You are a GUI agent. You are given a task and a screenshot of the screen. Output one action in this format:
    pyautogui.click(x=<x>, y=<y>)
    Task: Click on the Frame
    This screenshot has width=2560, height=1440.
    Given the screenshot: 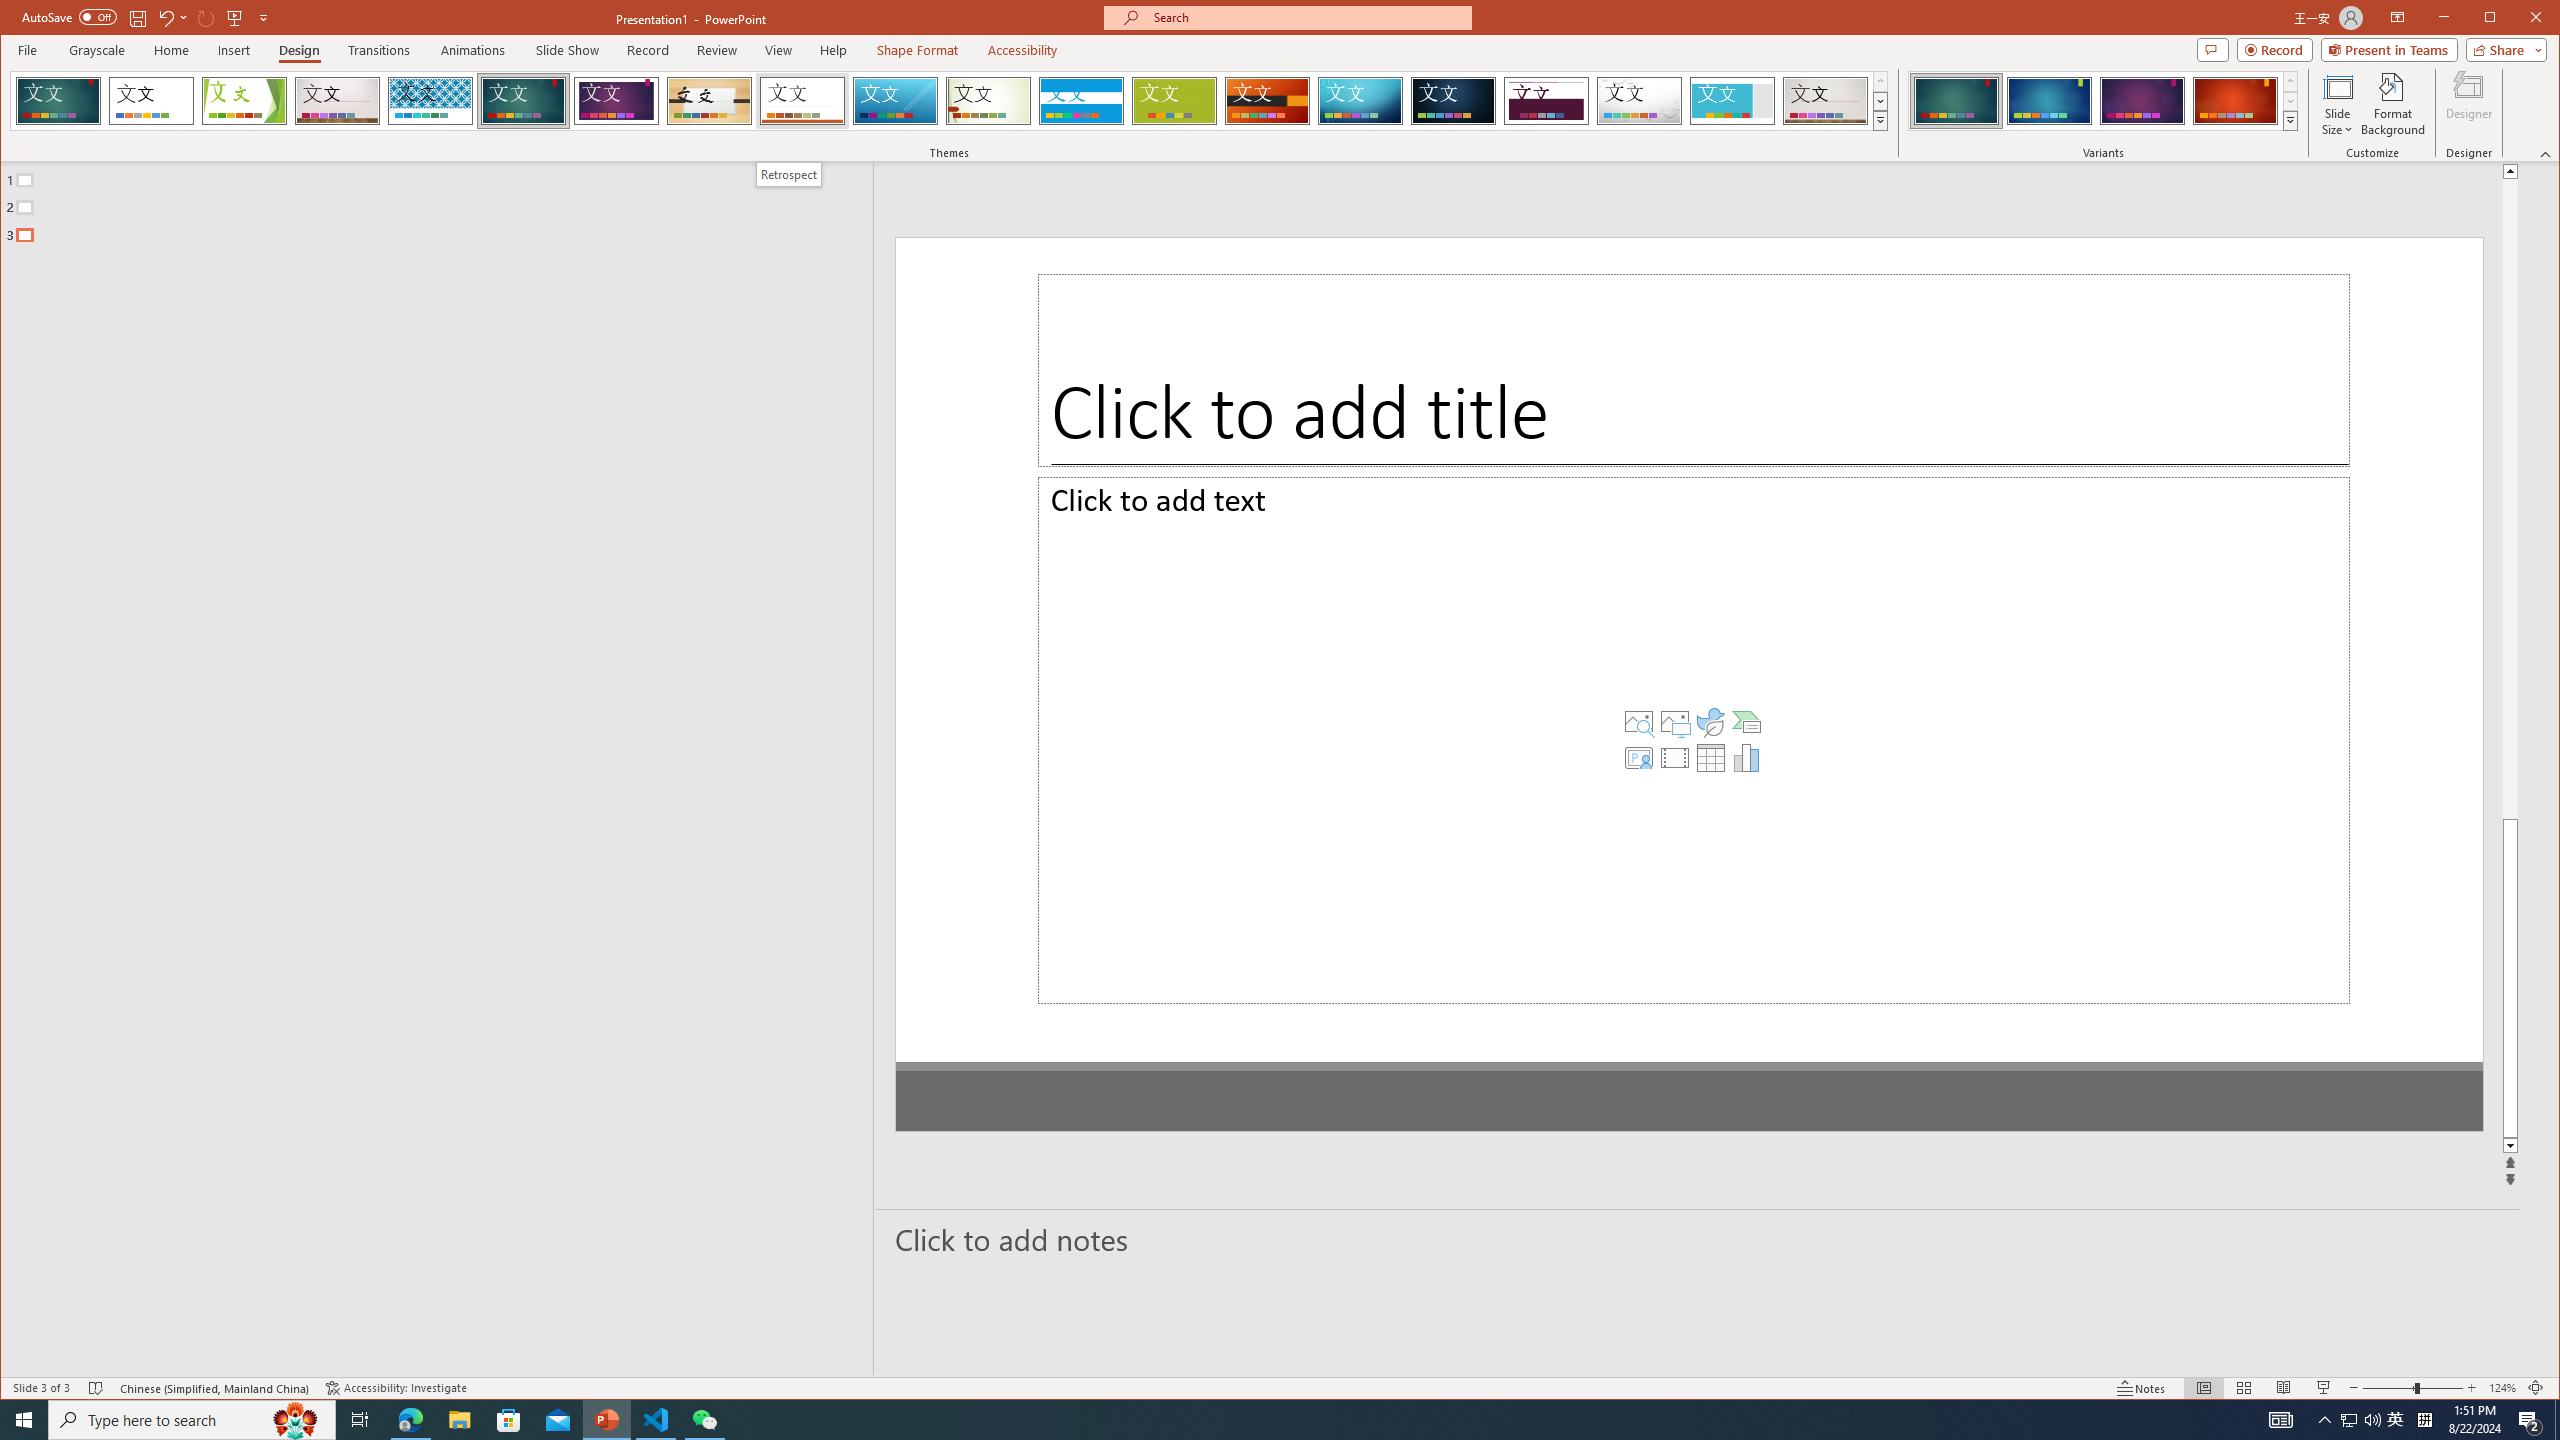 What is the action you would take?
    pyautogui.click(x=1733, y=101)
    